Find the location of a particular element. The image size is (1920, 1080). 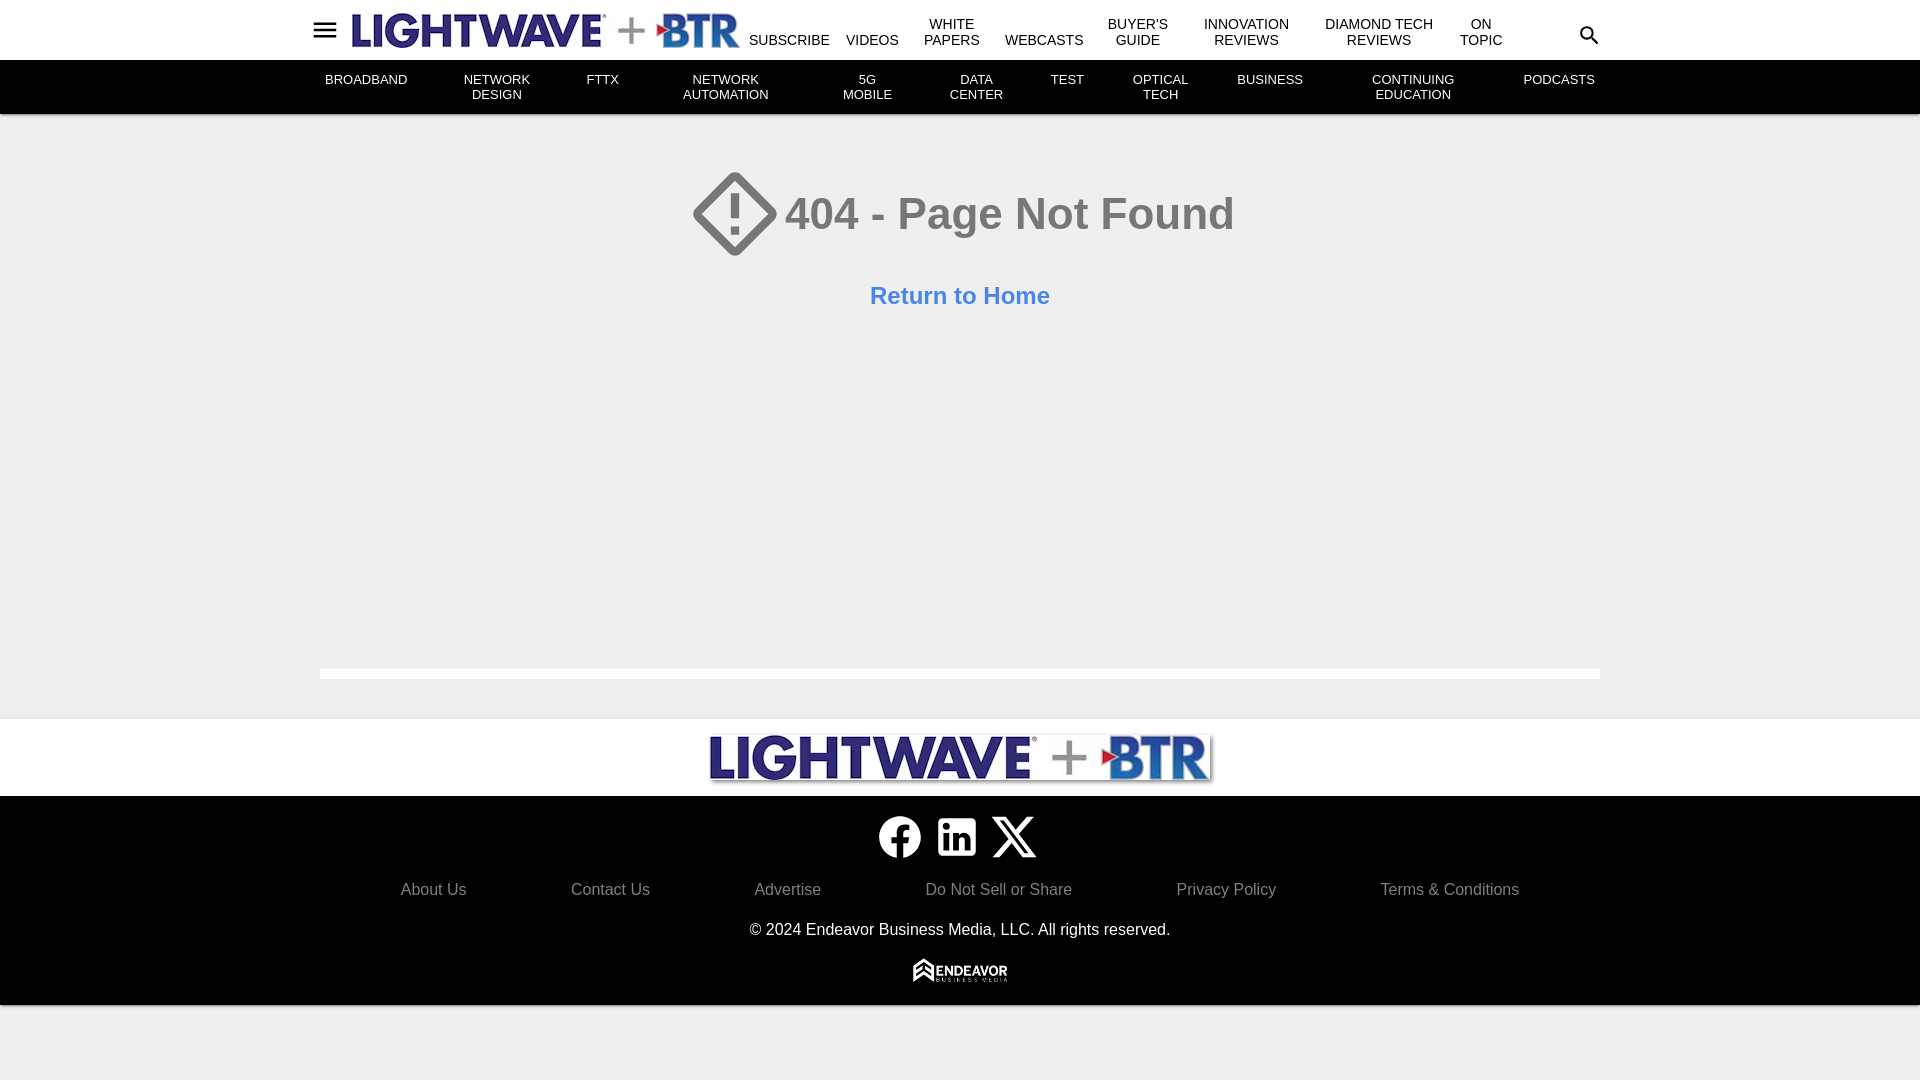

BUSINESS is located at coordinates (1270, 80).